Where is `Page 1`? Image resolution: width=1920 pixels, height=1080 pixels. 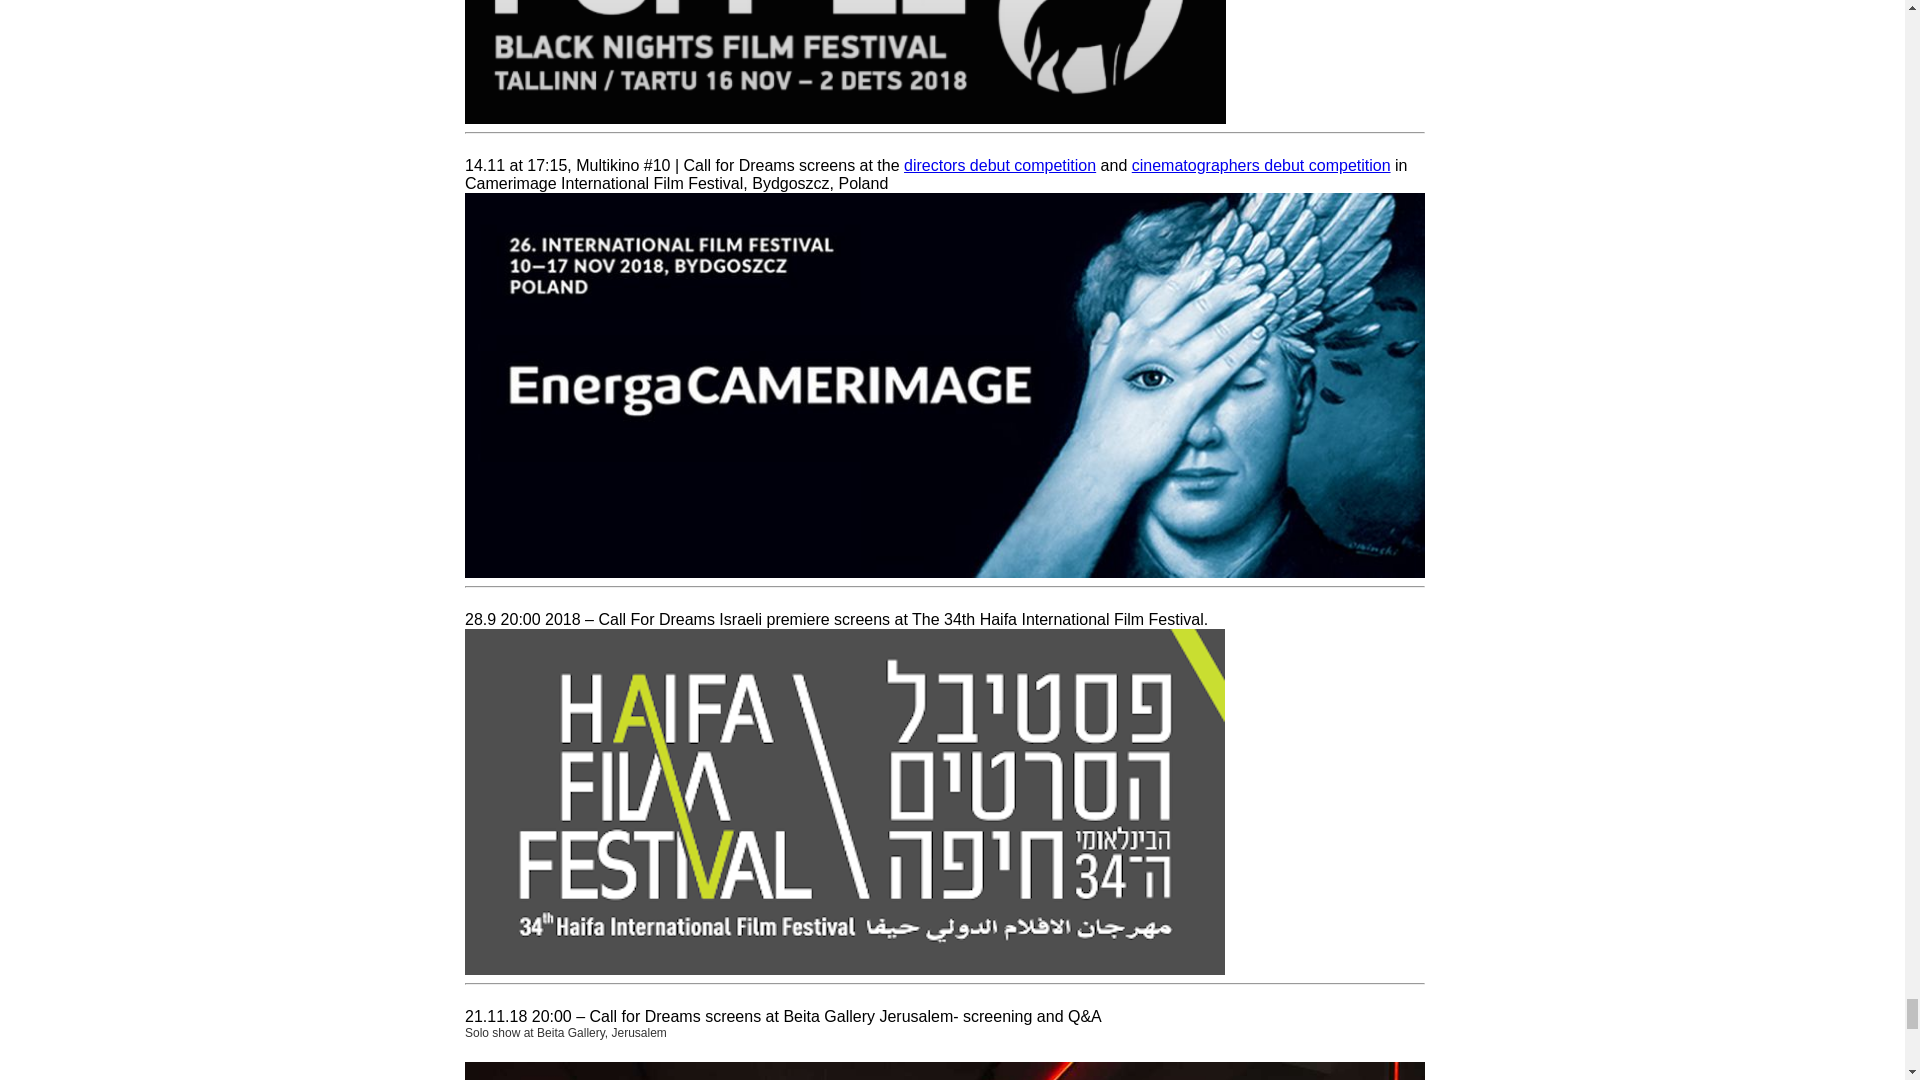 Page 1 is located at coordinates (944, 62).